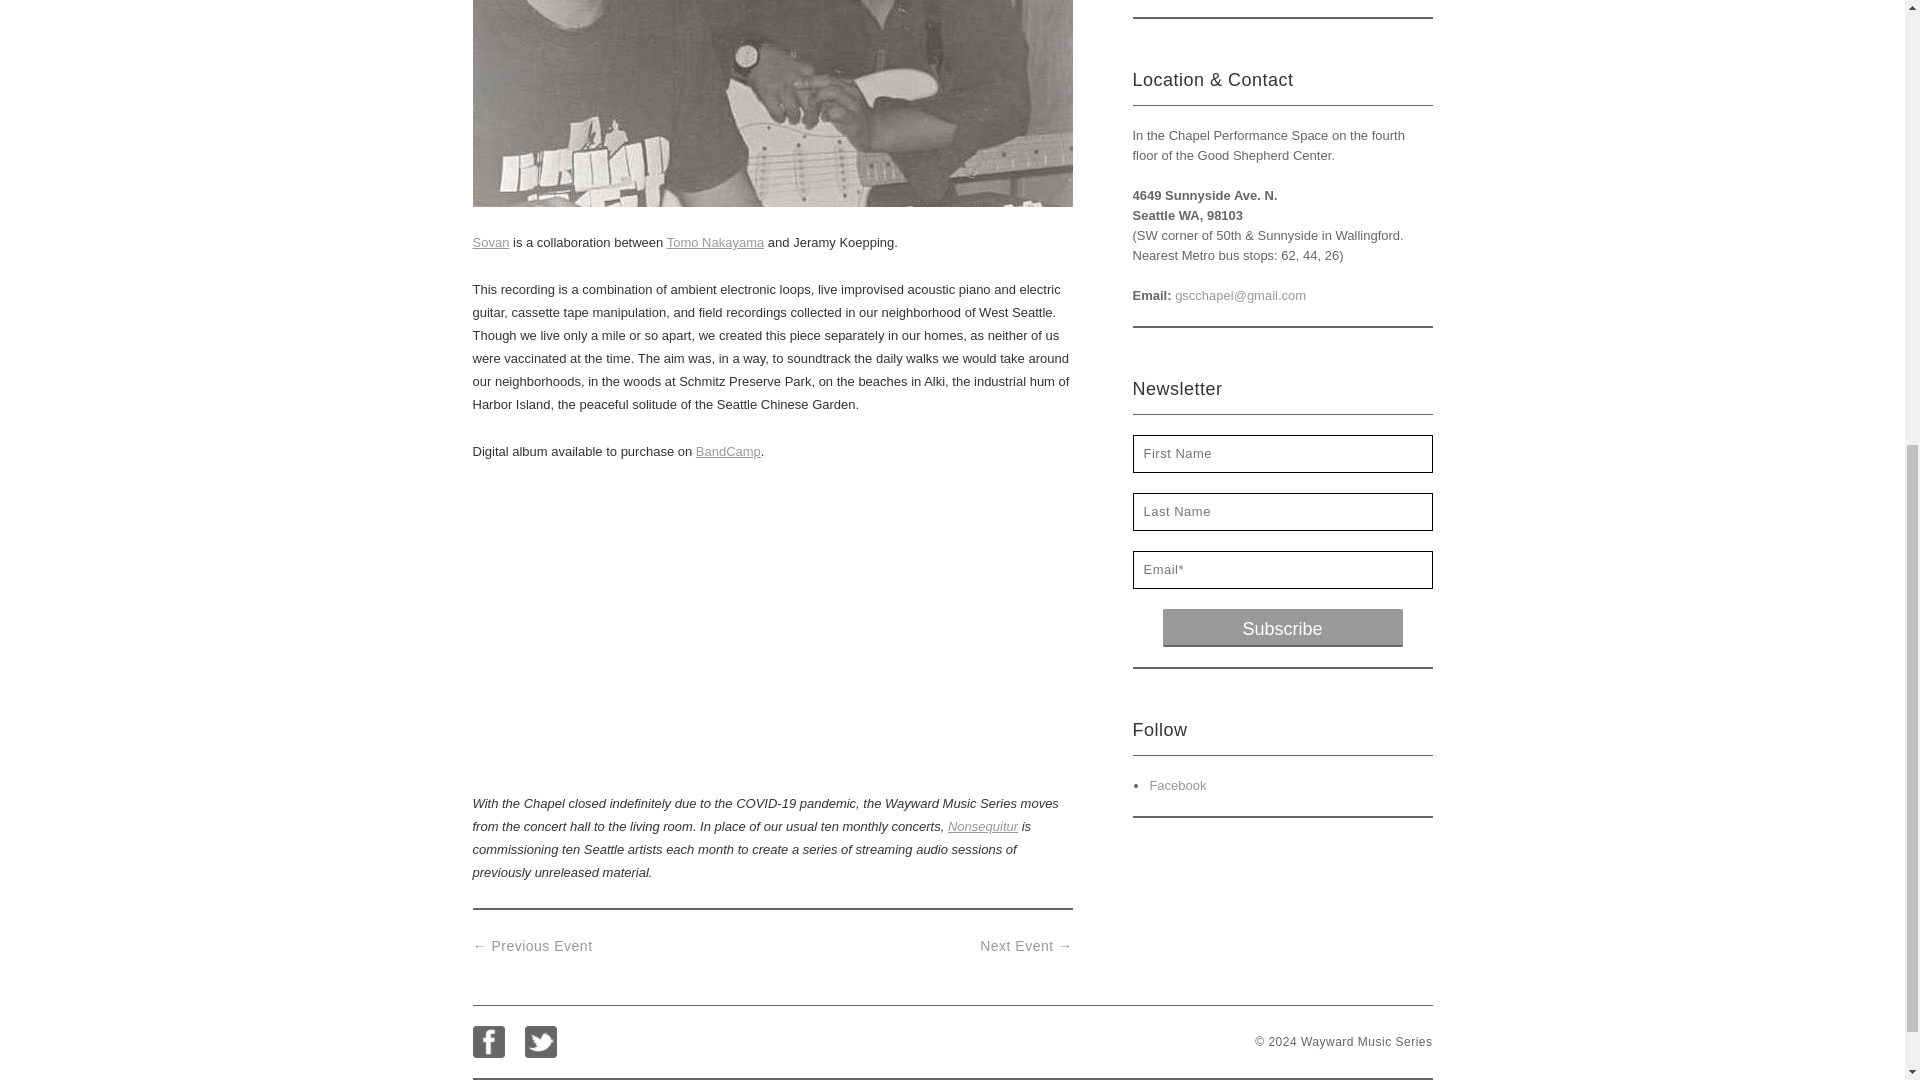  What do you see at coordinates (490, 242) in the screenshot?
I see `Sovan` at bounding box center [490, 242].